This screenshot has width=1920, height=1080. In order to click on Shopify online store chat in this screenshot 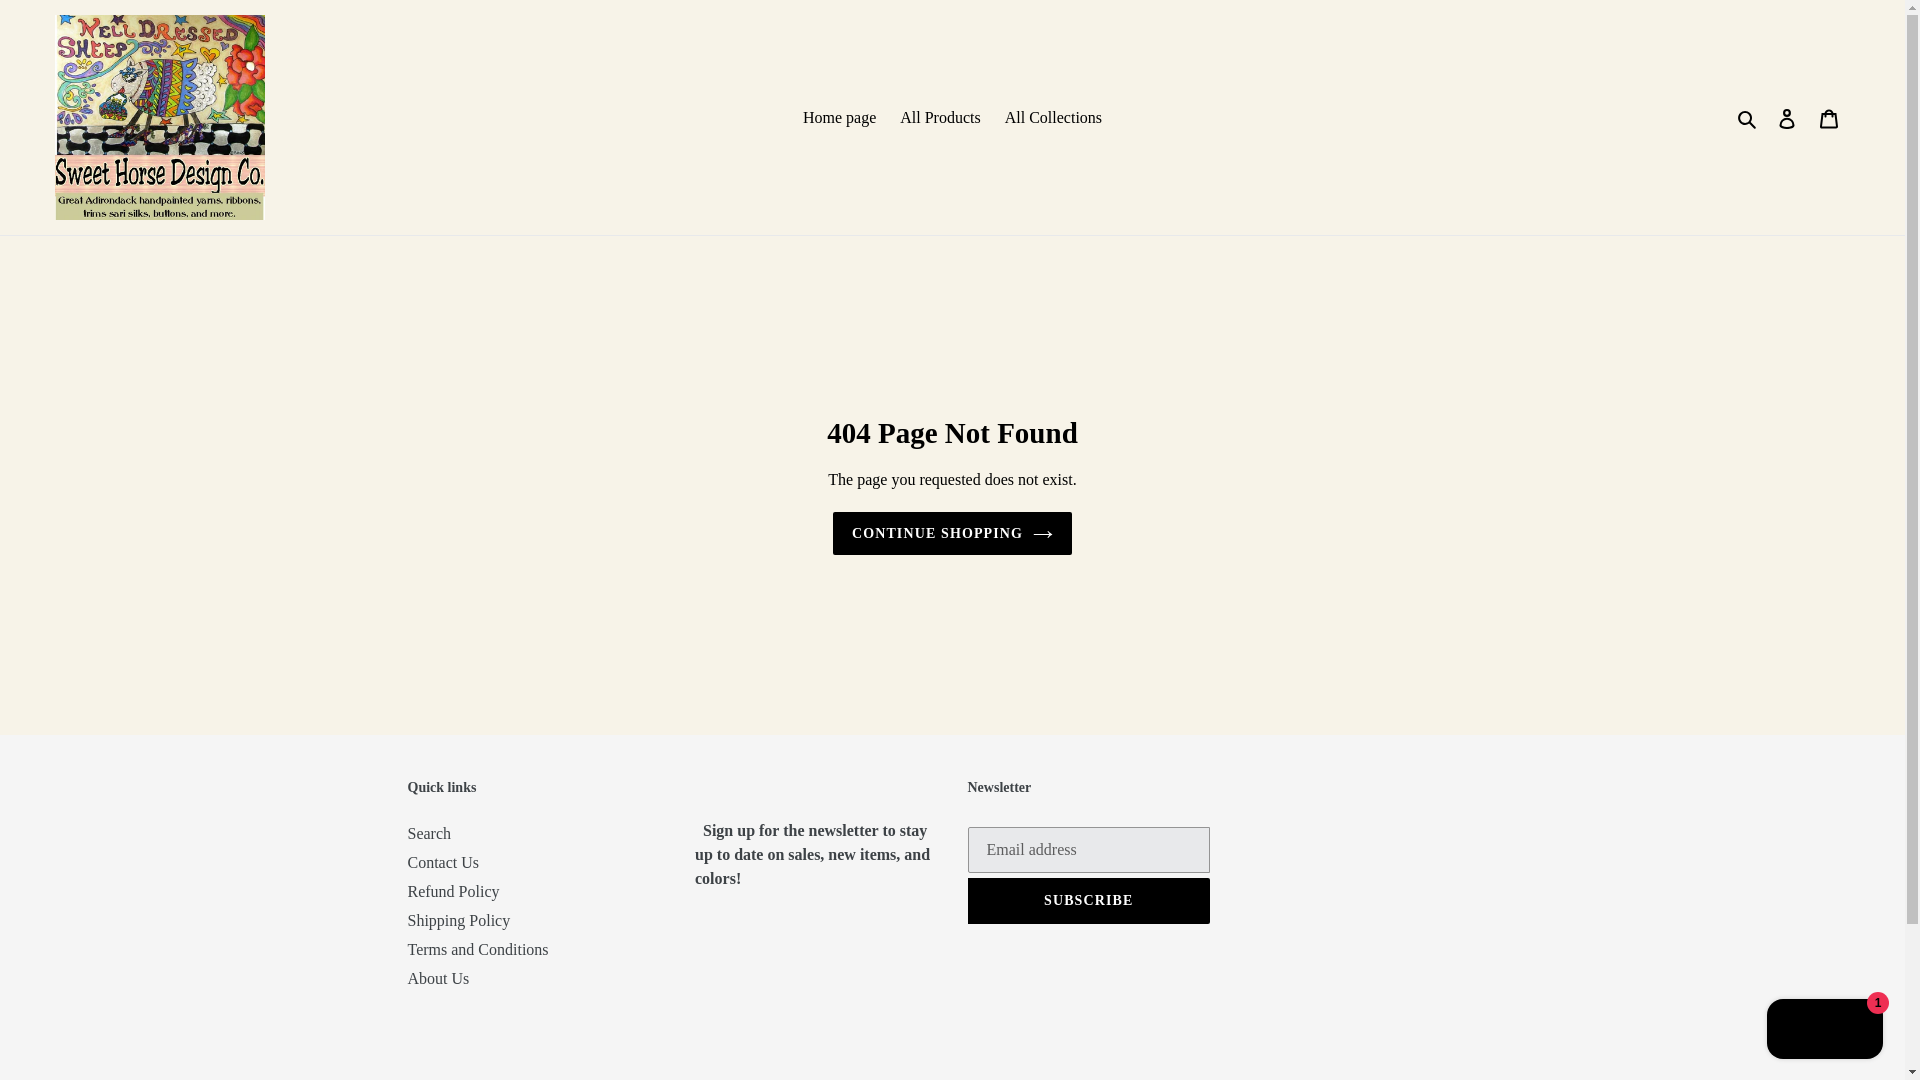, I will do `click(1824, 1031)`.